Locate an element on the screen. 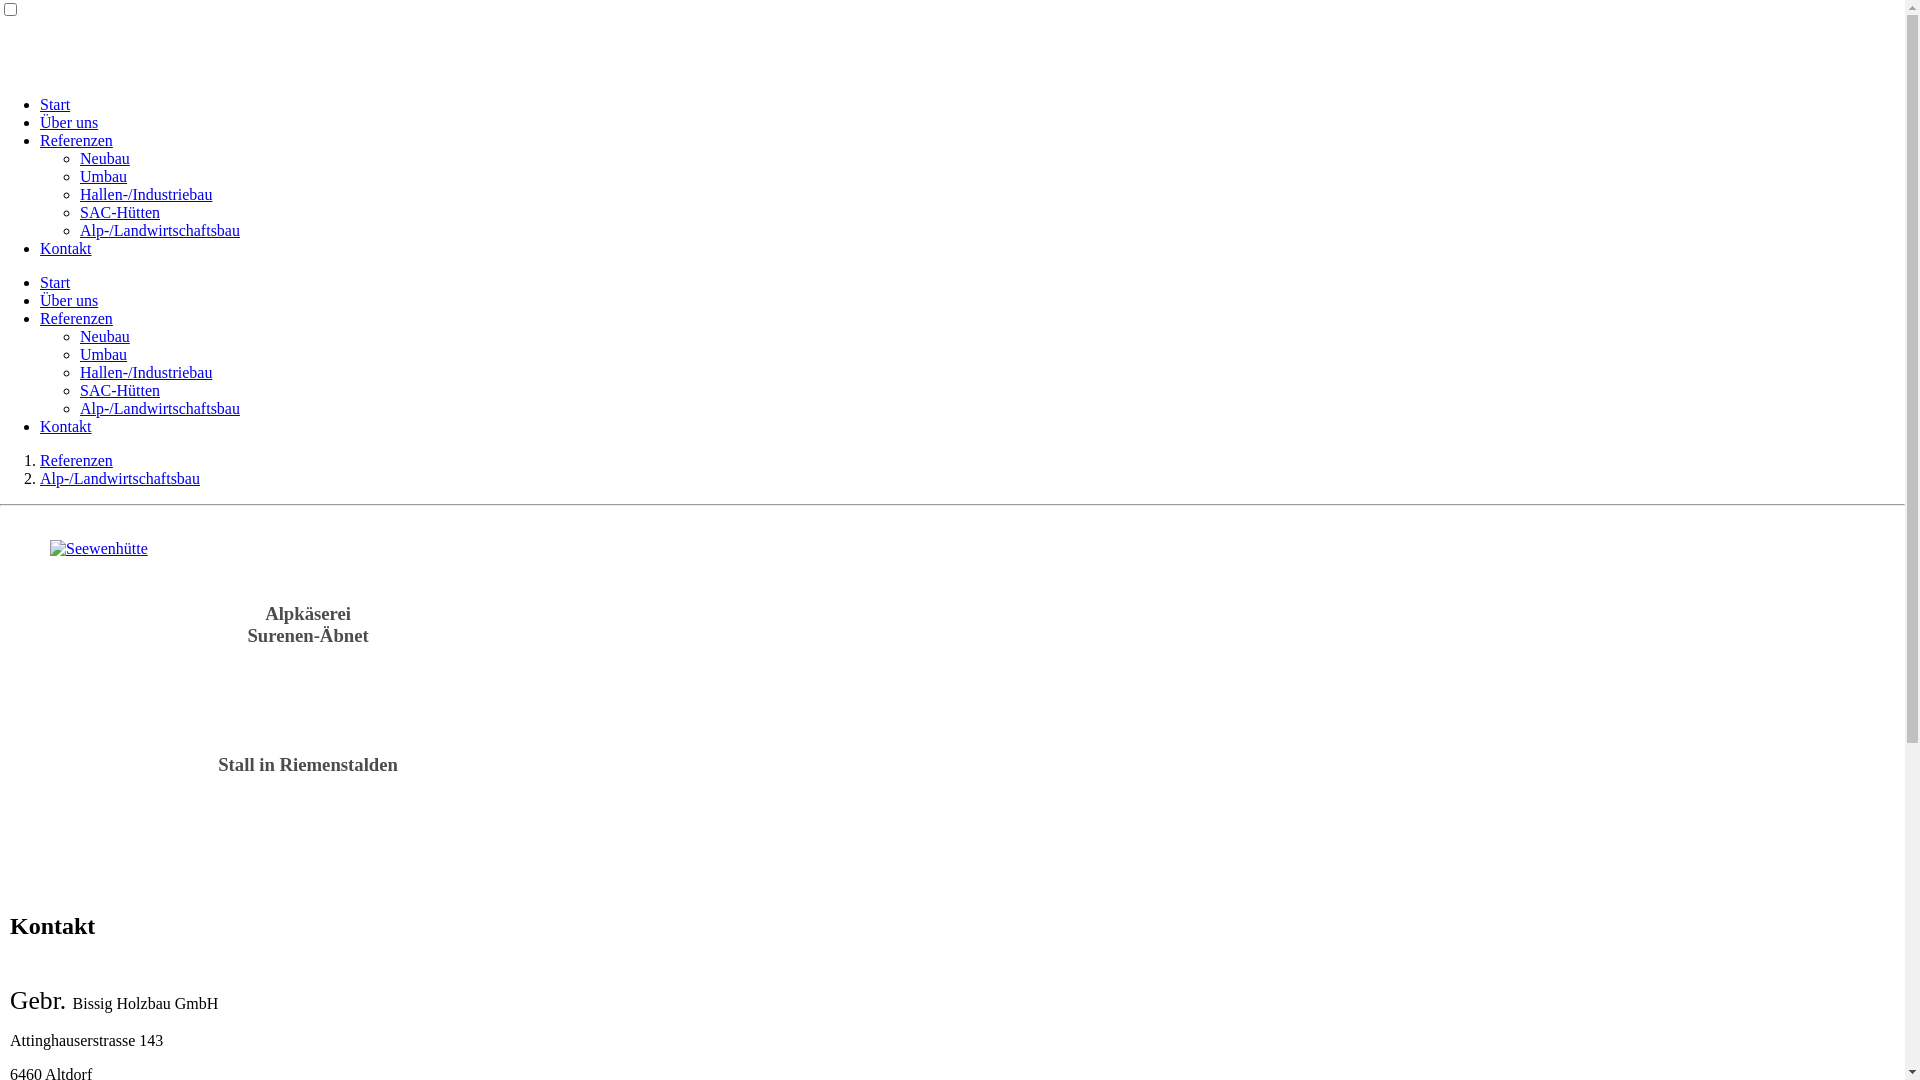 This screenshot has width=1920, height=1080. Umbau is located at coordinates (104, 354).